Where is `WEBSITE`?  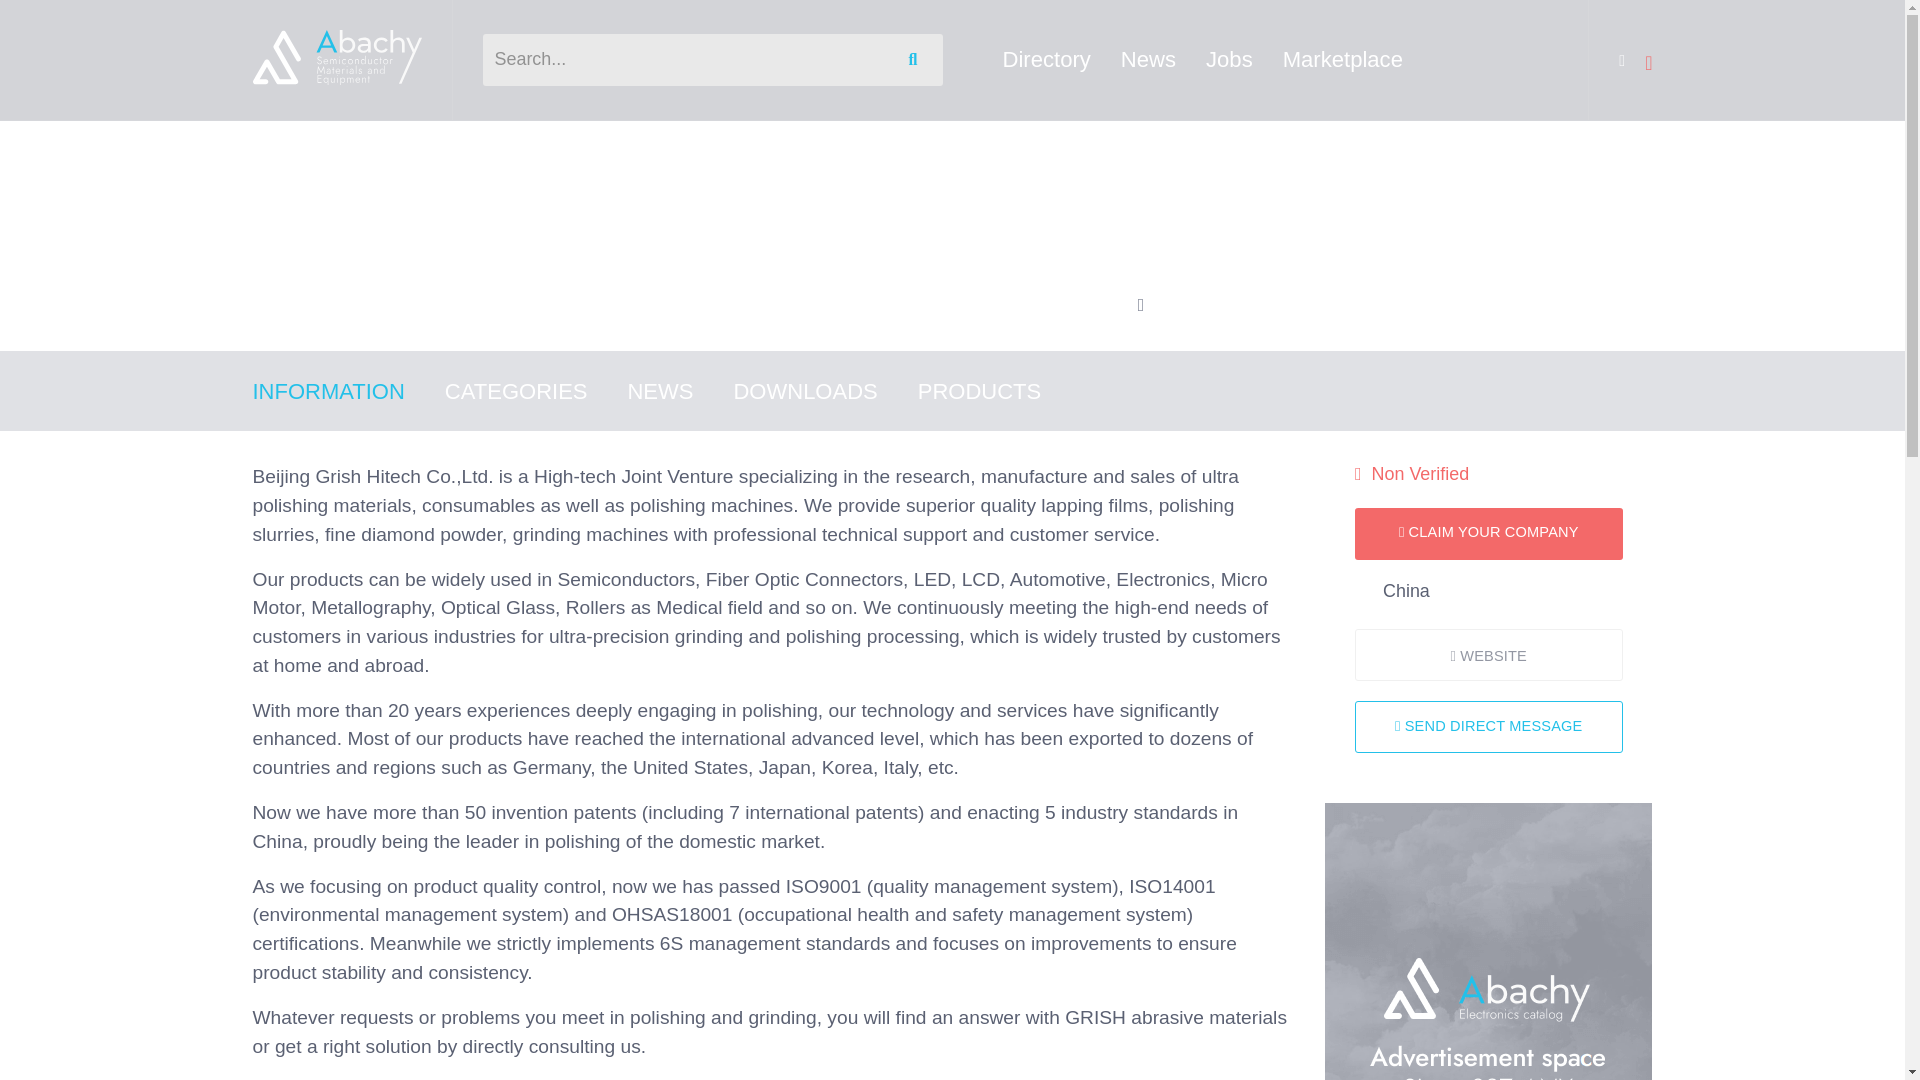 WEBSITE is located at coordinates (1488, 654).